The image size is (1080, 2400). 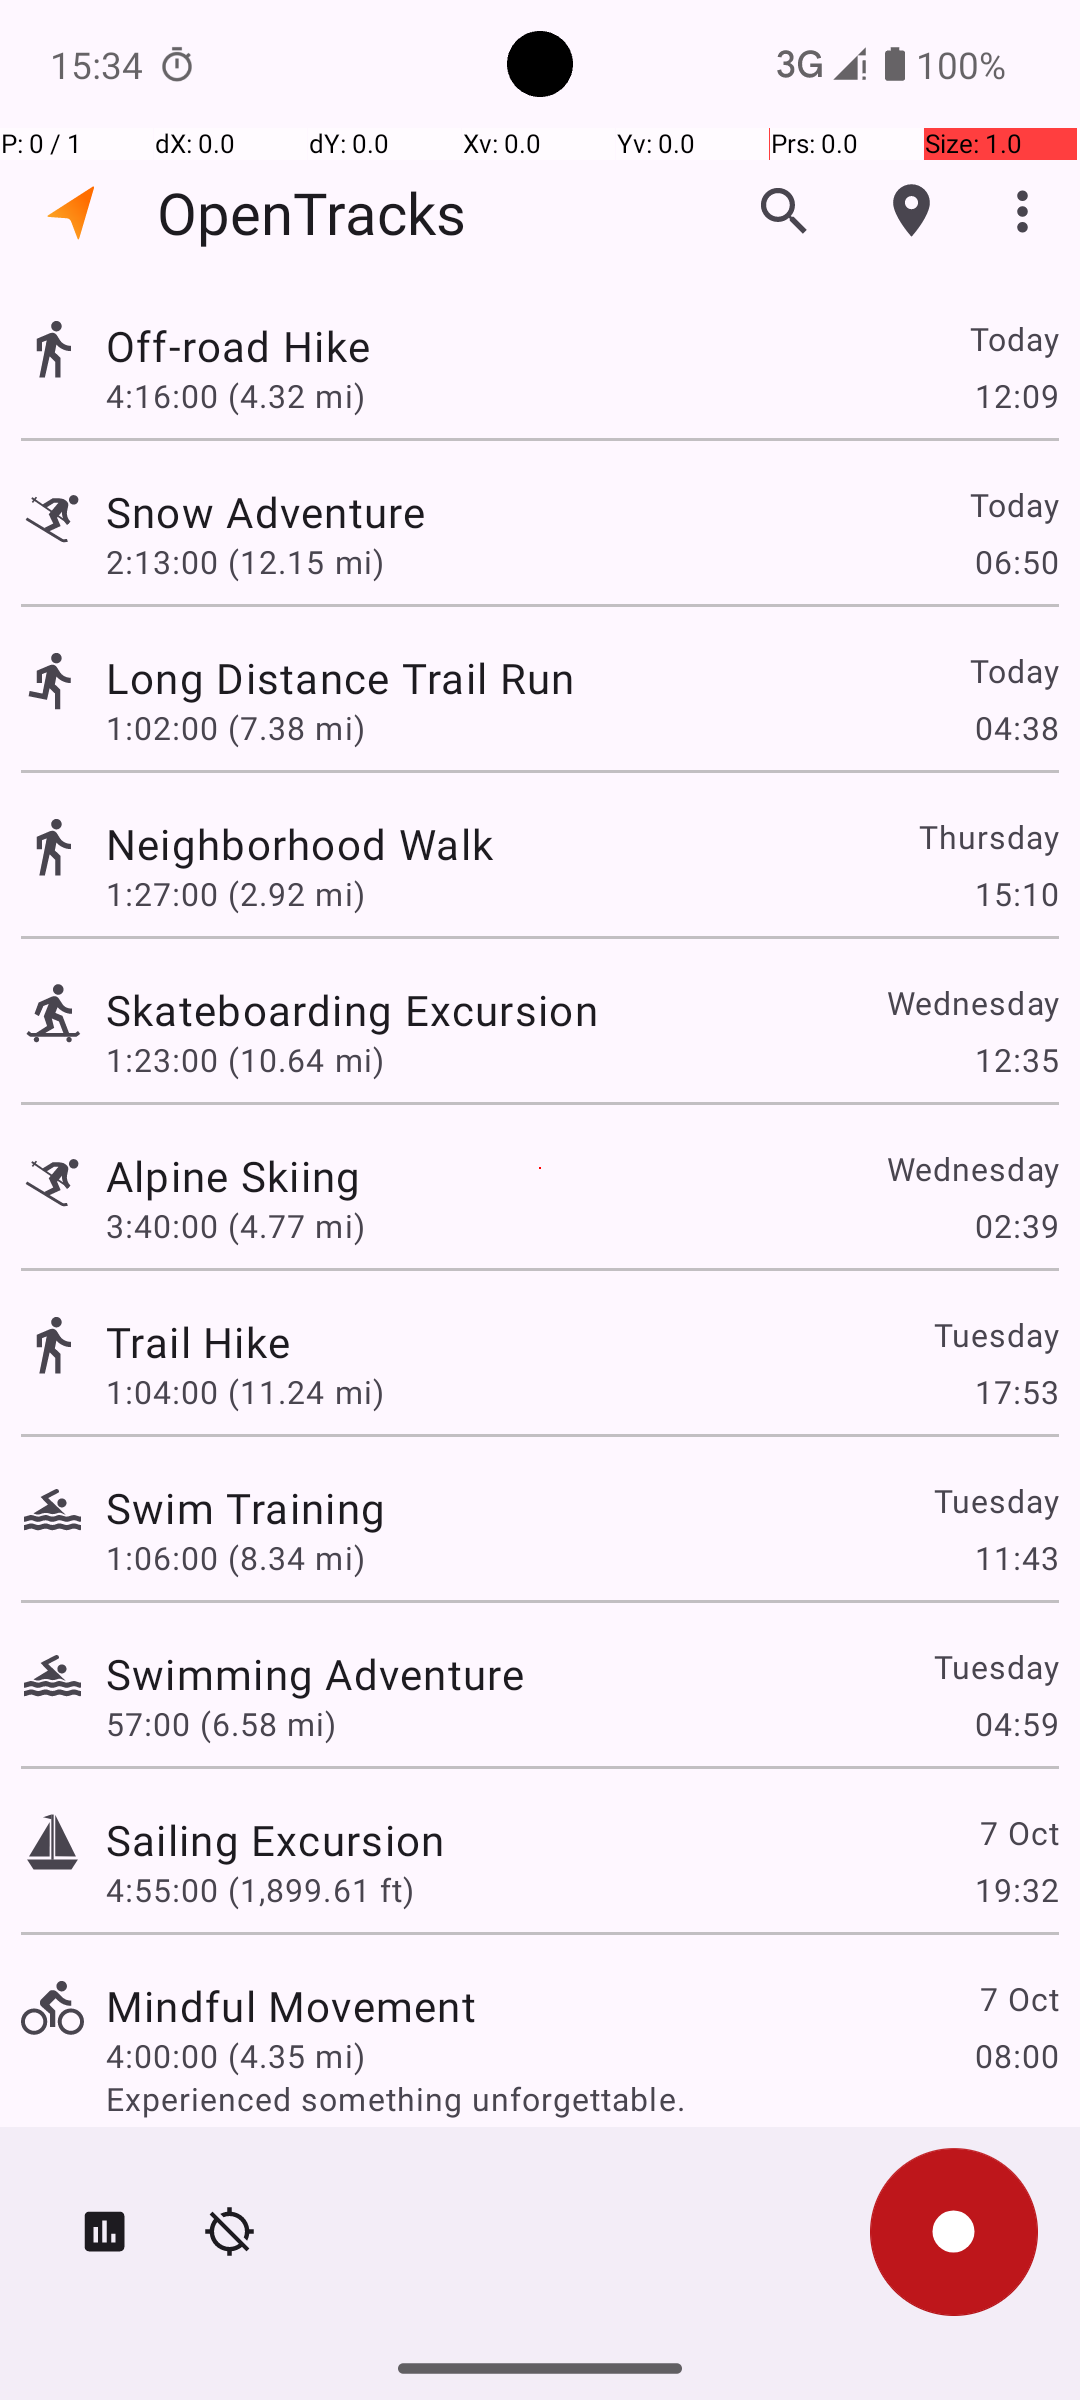 What do you see at coordinates (1016, 1060) in the screenshot?
I see `12:35` at bounding box center [1016, 1060].